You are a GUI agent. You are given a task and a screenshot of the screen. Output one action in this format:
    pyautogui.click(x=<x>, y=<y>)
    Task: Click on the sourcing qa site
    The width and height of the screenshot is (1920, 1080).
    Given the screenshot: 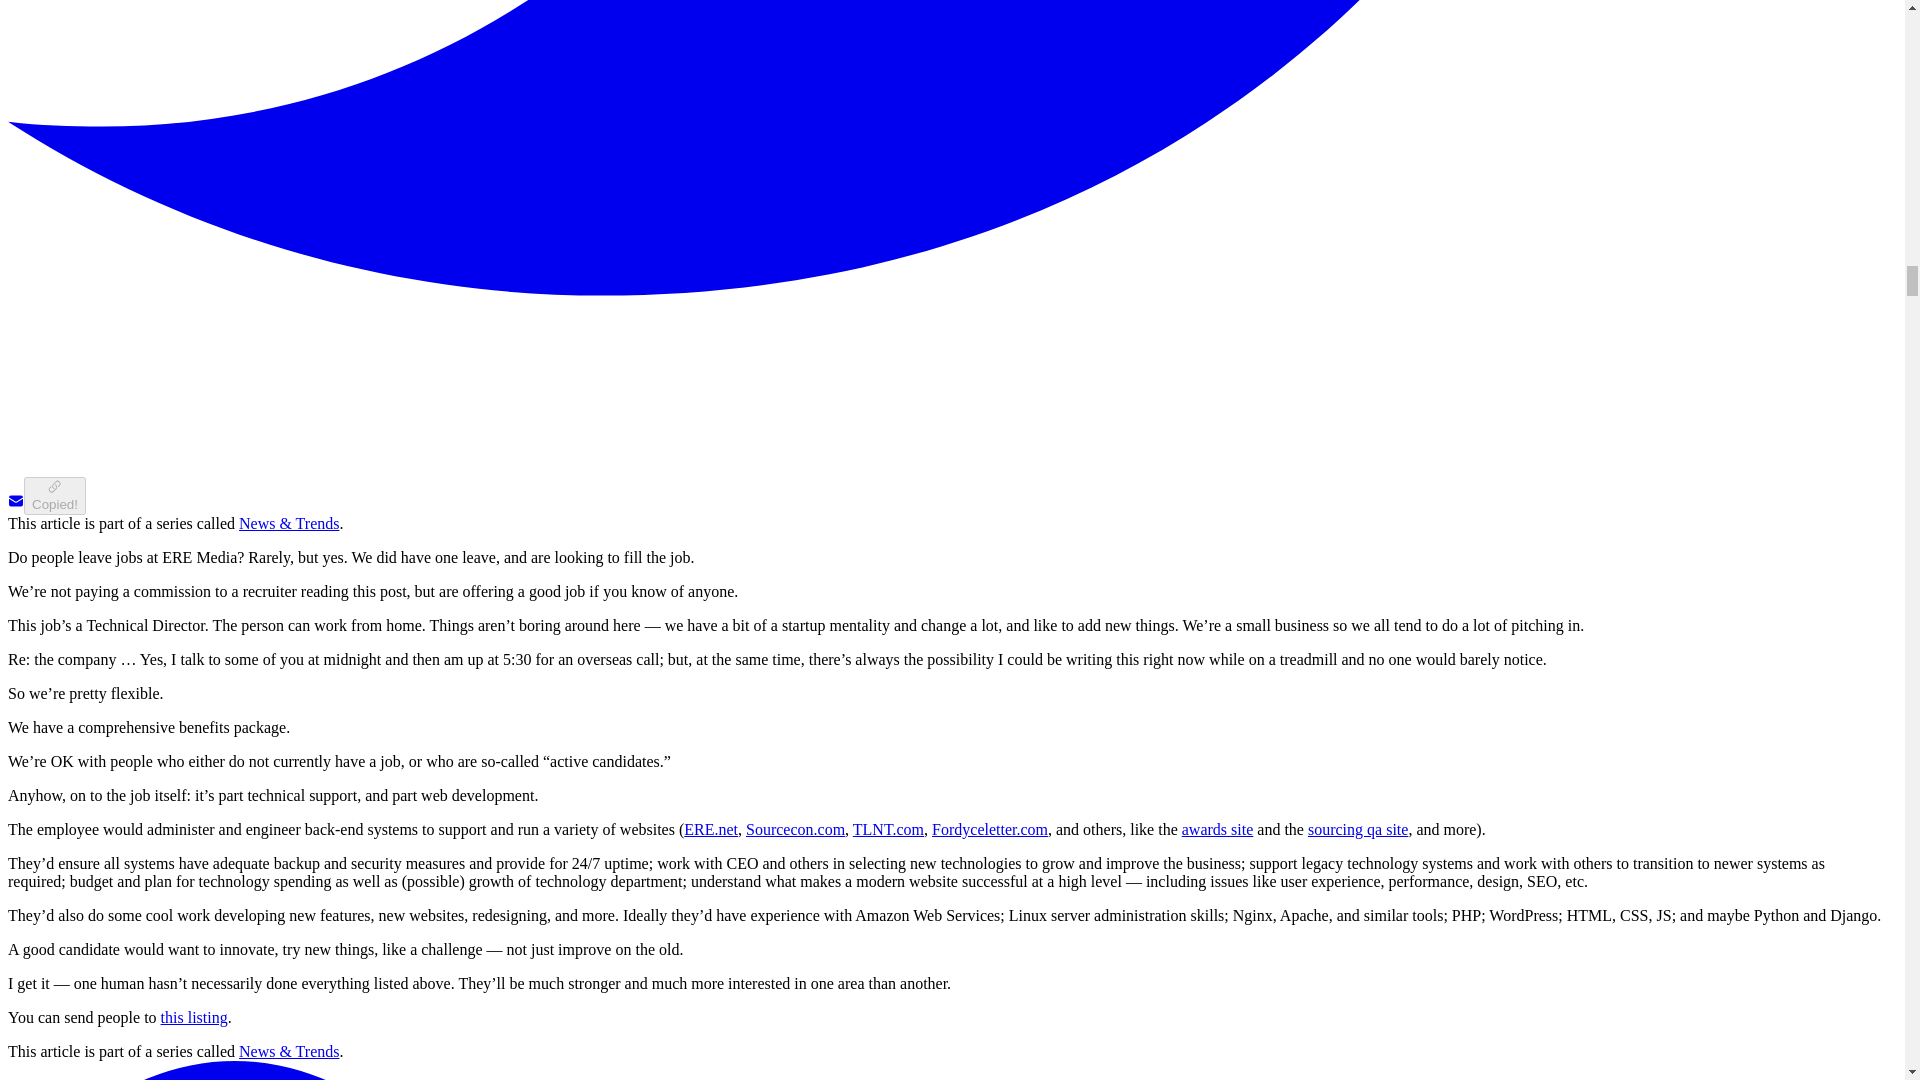 What is the action you would take?
    pyautogui.click(x=1357, y=829)
    